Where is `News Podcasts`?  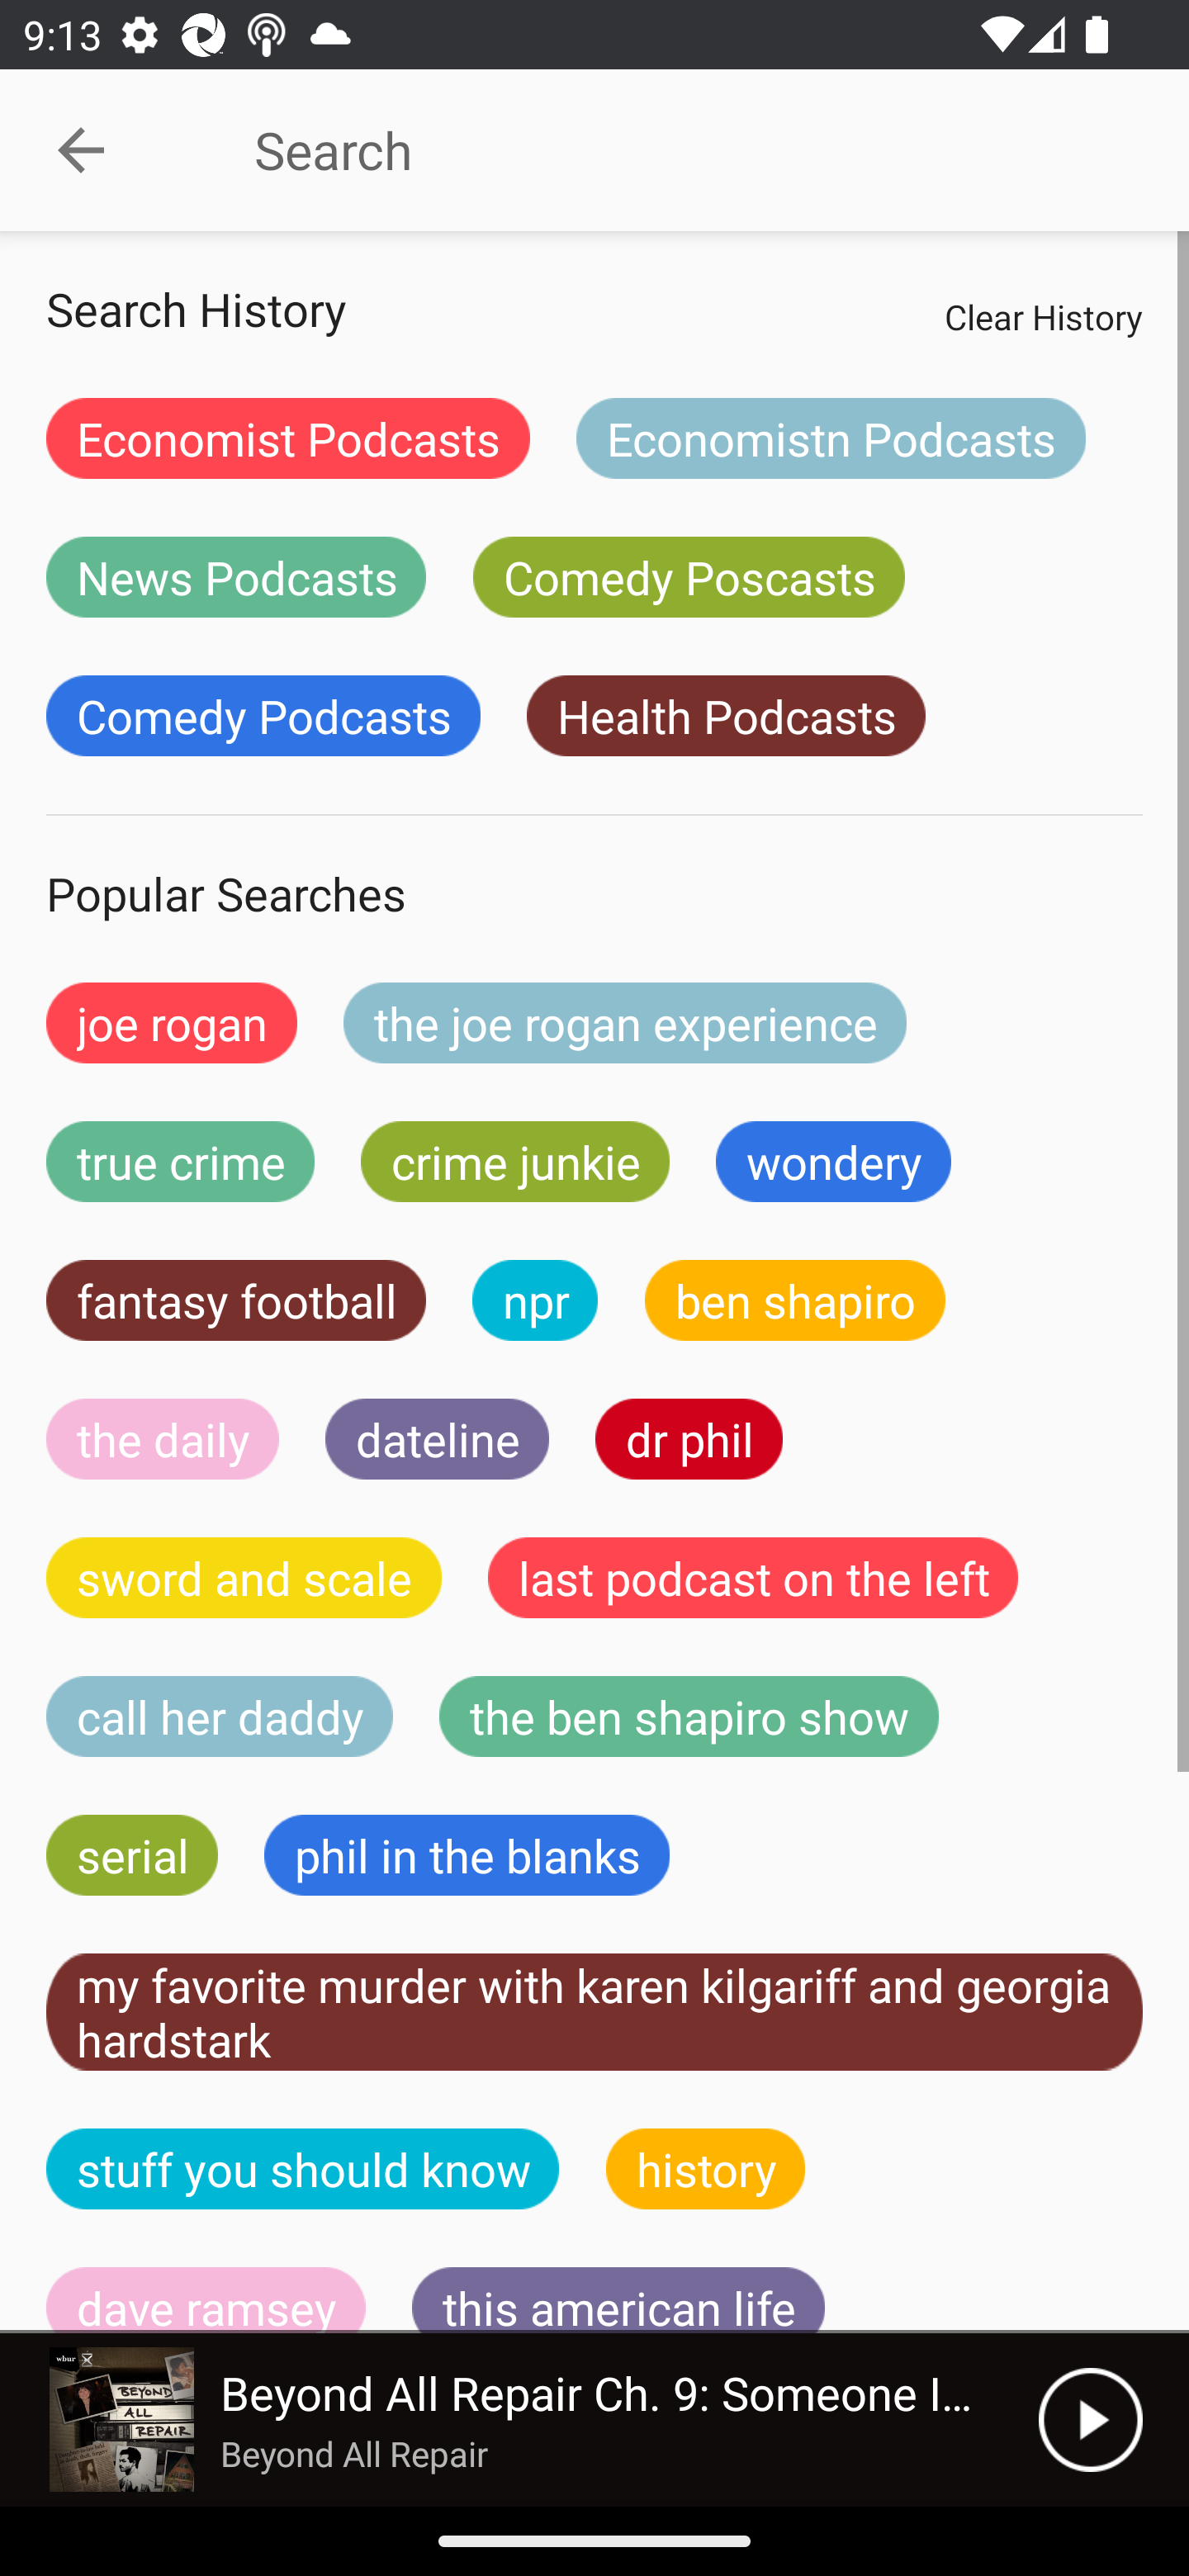 News Podcasts is located at coordinates (236, 576).